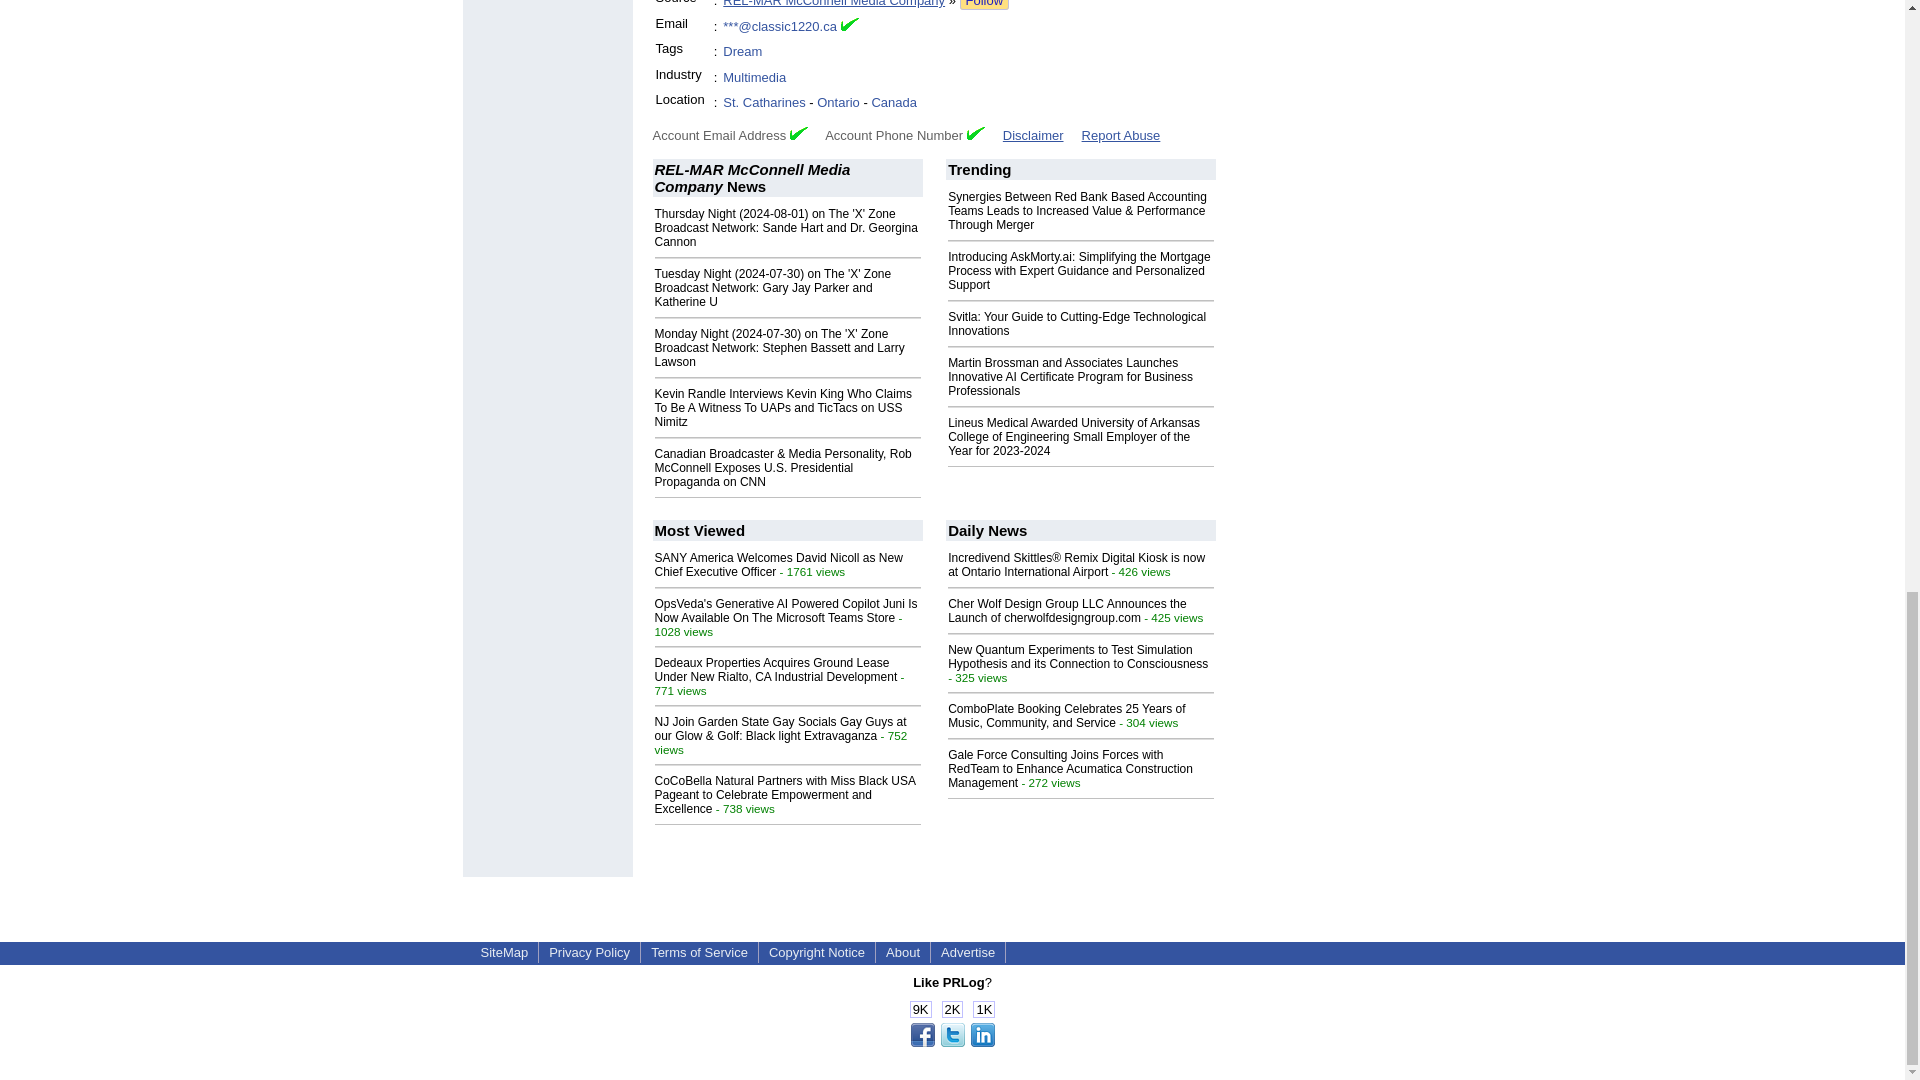 The width and height of the screenshot is (1920, 1080). Describe the element at coordinates (849, 26) in the screenshot. I see `Email Verified` at that location.